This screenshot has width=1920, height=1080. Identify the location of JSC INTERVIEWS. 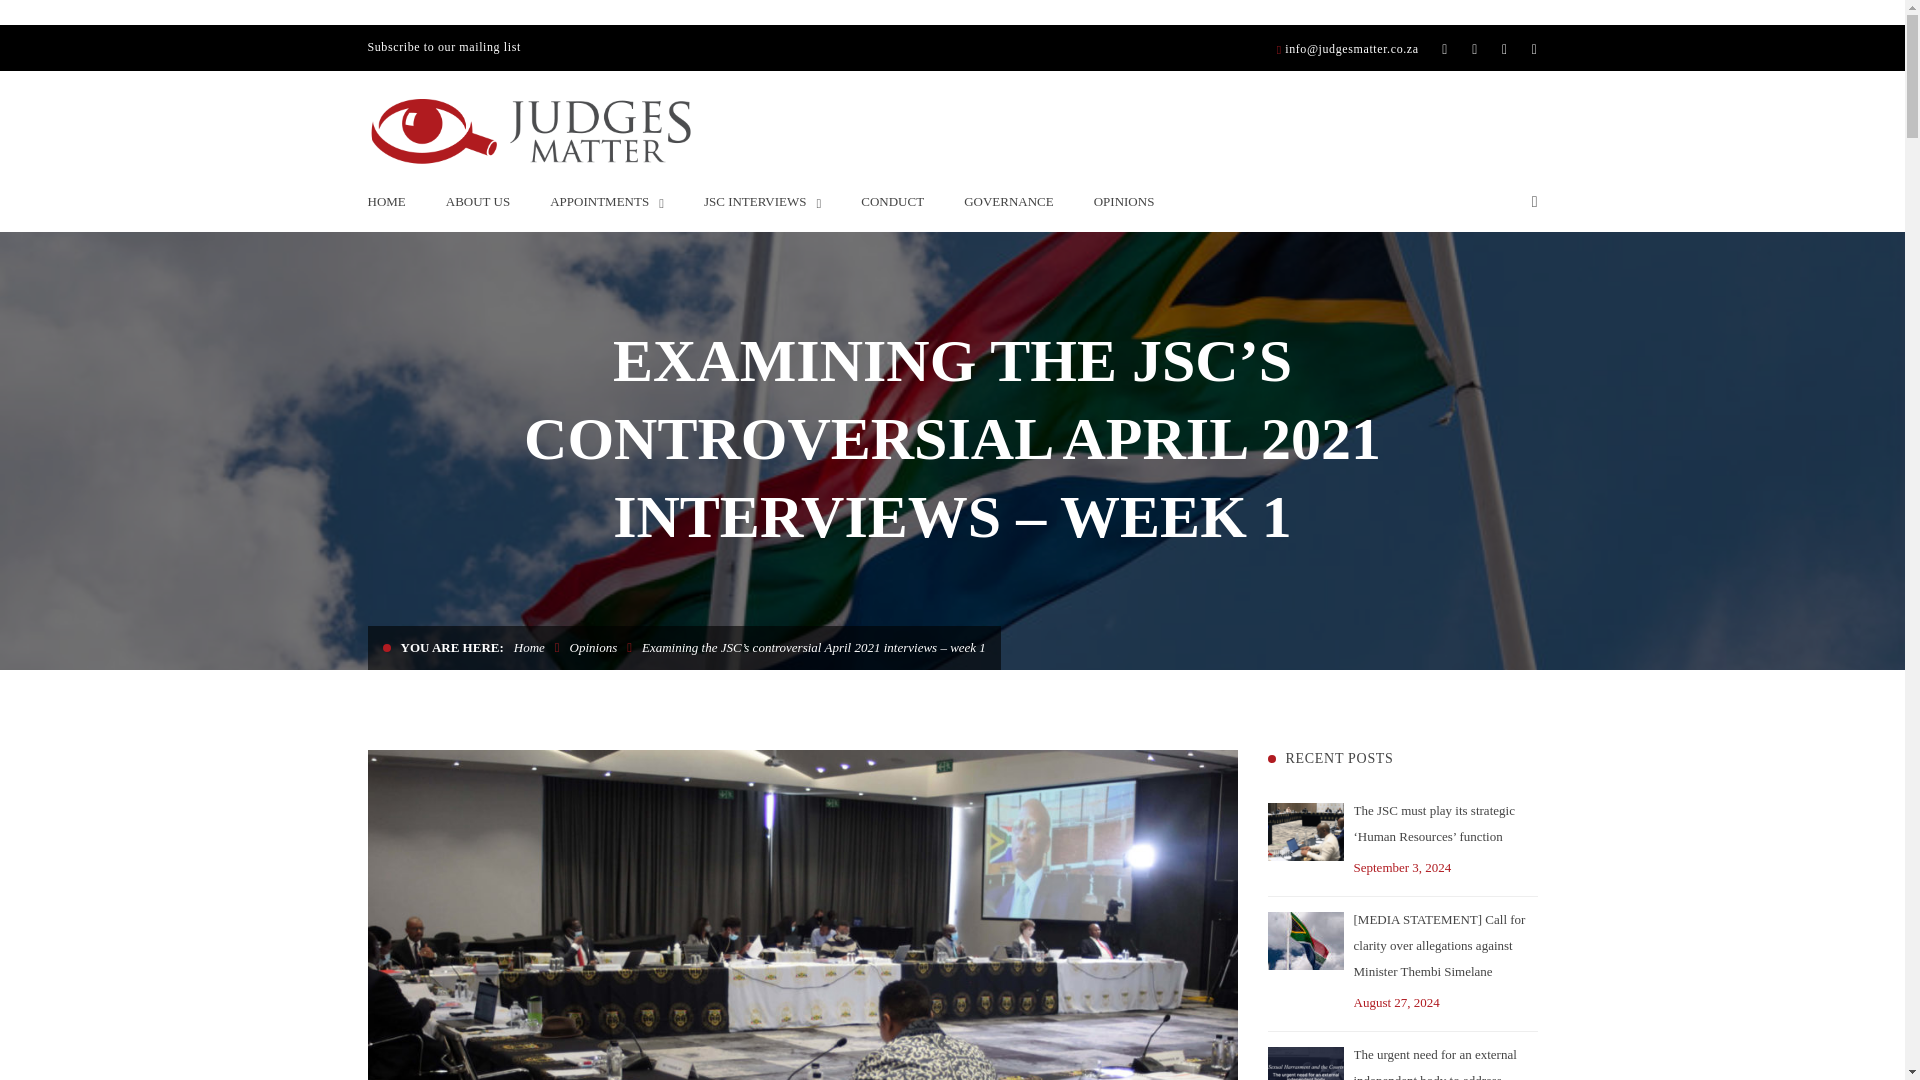
(762, 202).